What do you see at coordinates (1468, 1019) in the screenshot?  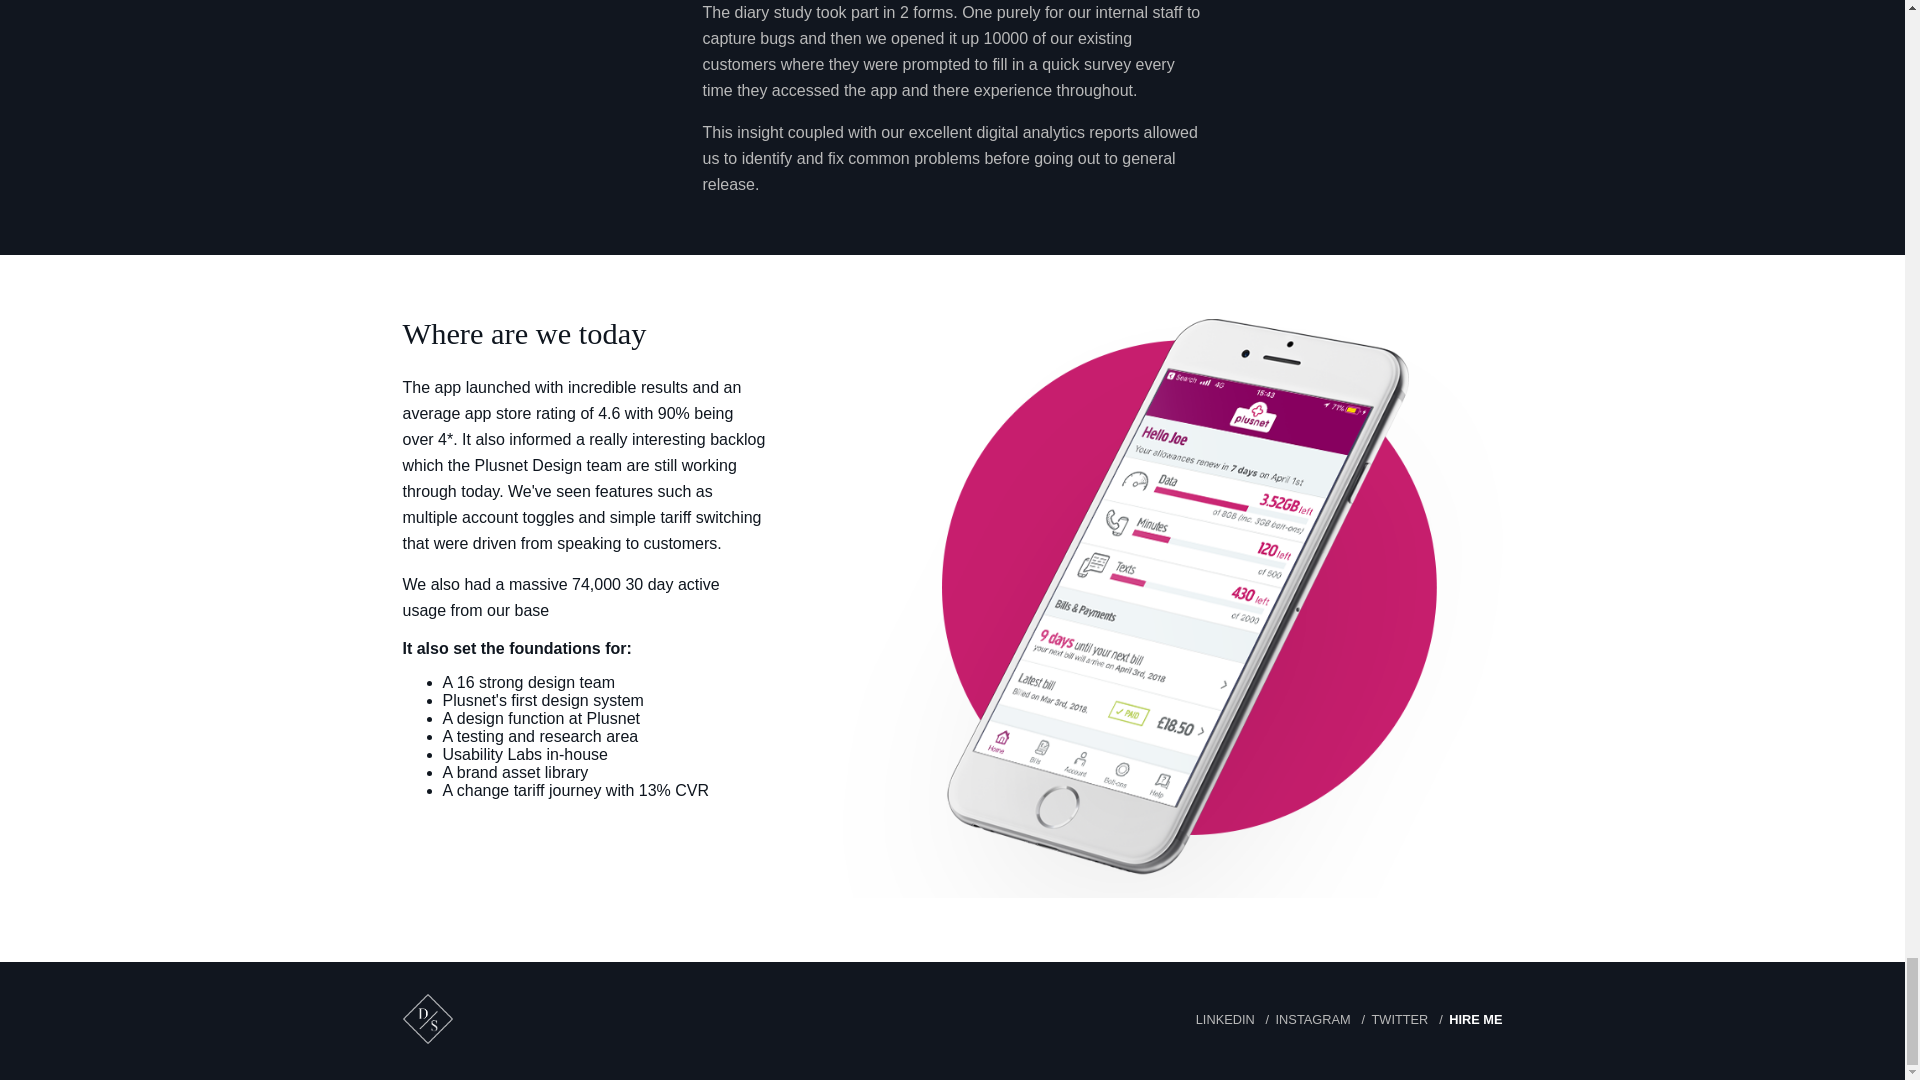 I see `HIRE ME` at bounding box center [1468, 1019].